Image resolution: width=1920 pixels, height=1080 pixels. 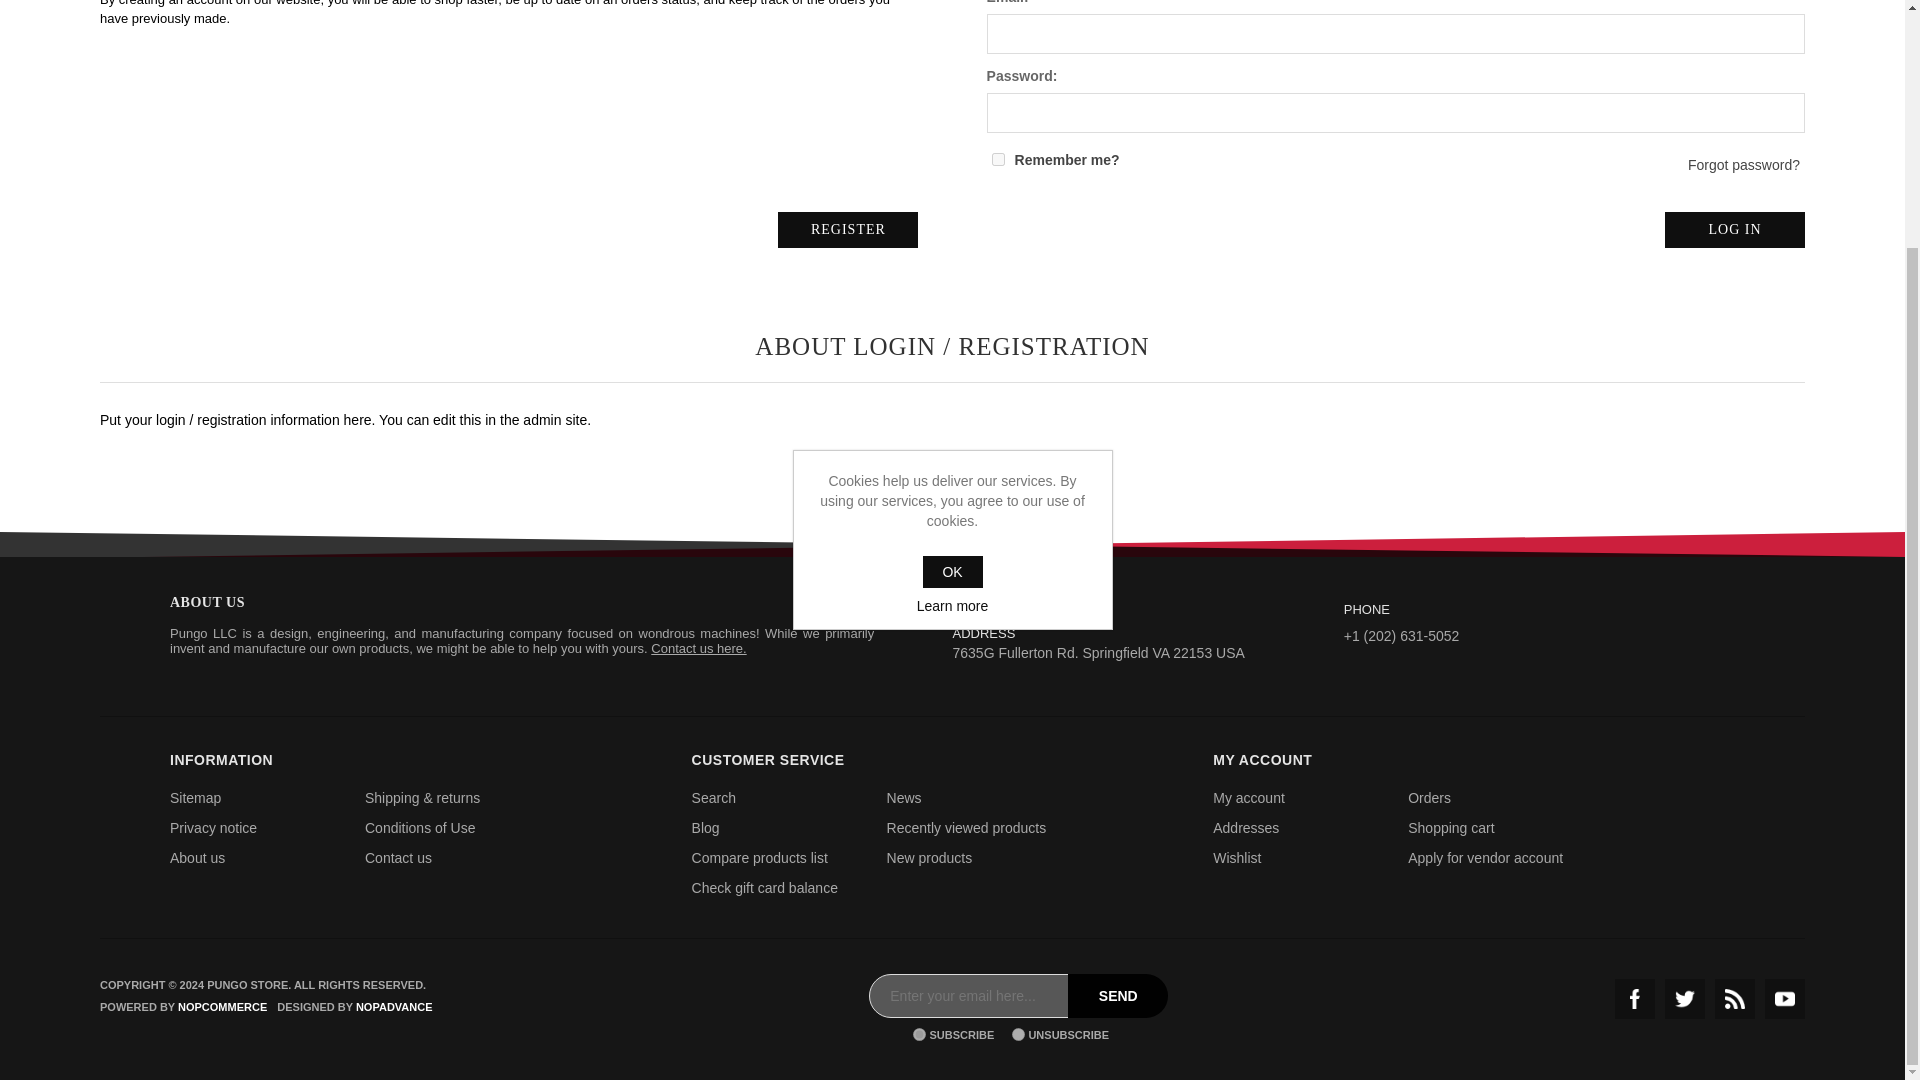 What do you see at coordinates (1734, 230) in the screenshot?
I see `Log in` at bounding box center [1734, 230].